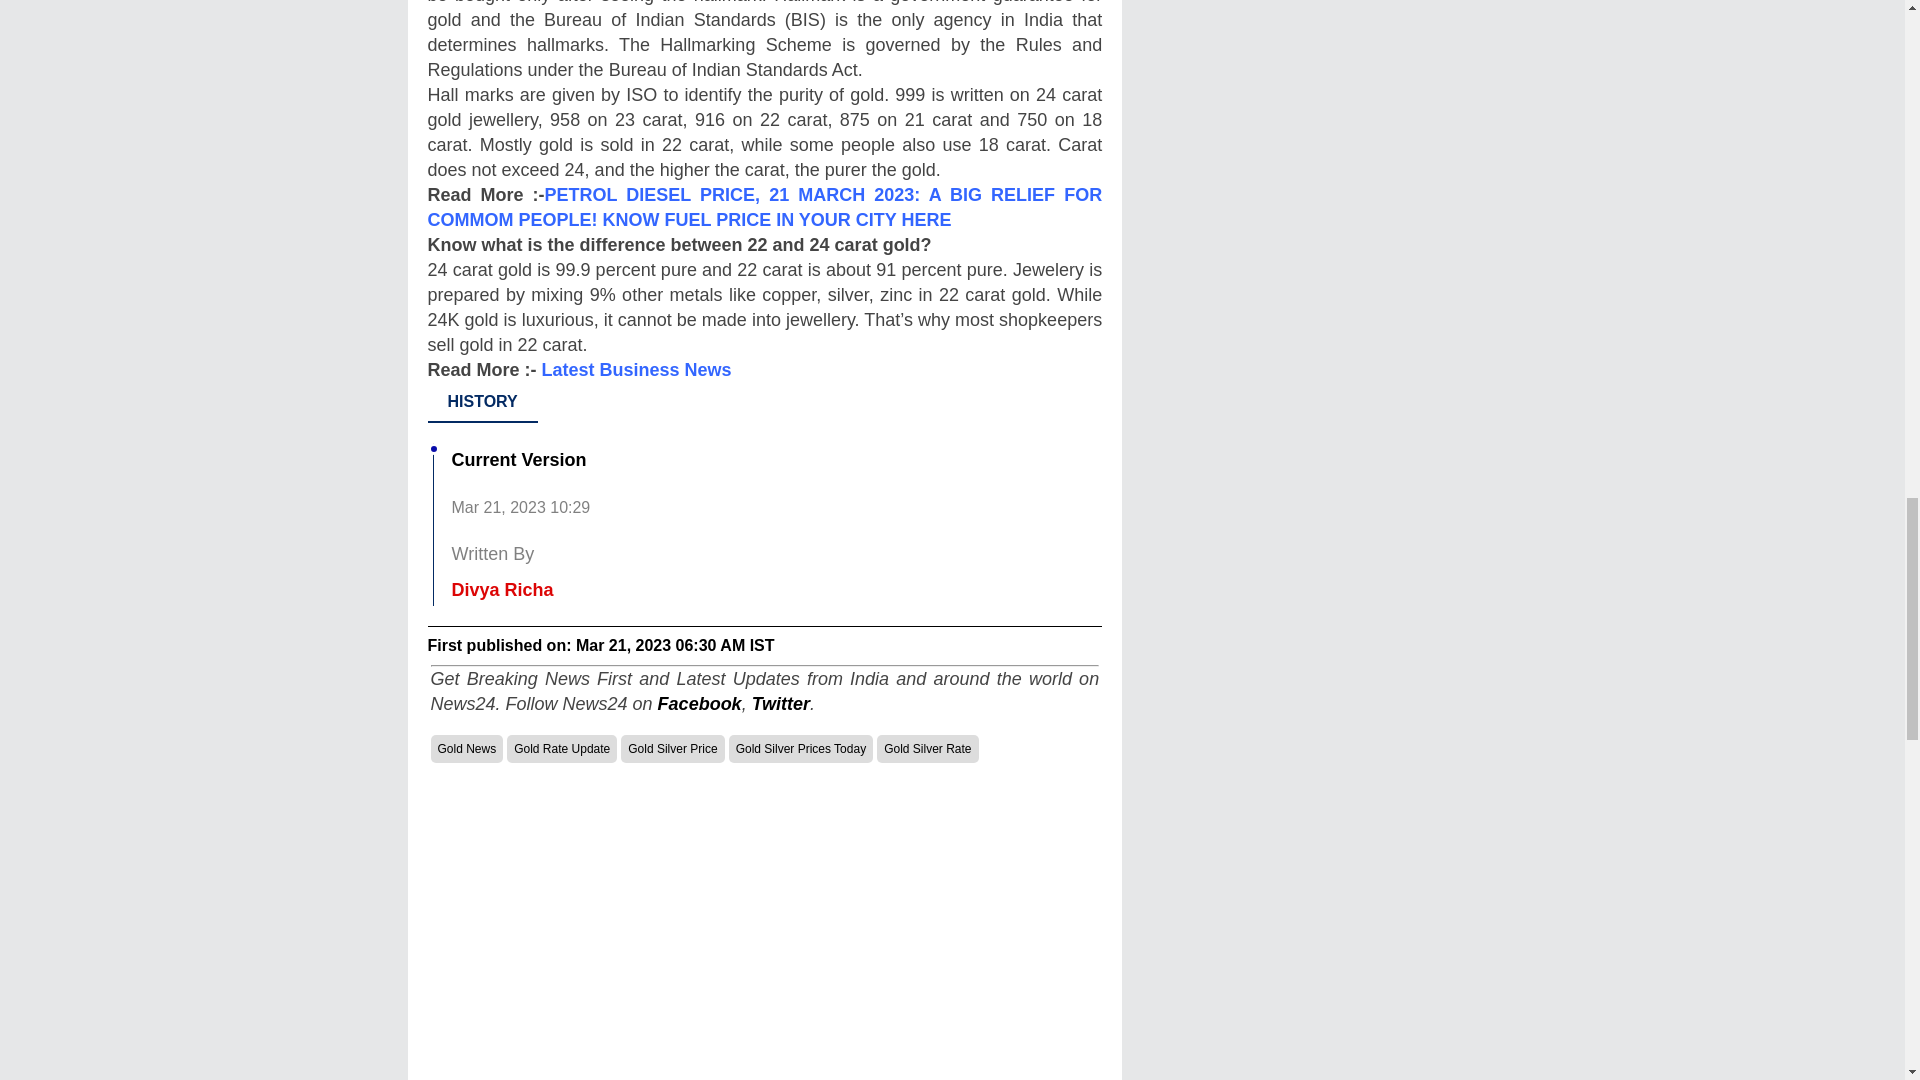 This screenshot has width=1920, height=1080. I want to click on Latest Business News, so click(636, 370).